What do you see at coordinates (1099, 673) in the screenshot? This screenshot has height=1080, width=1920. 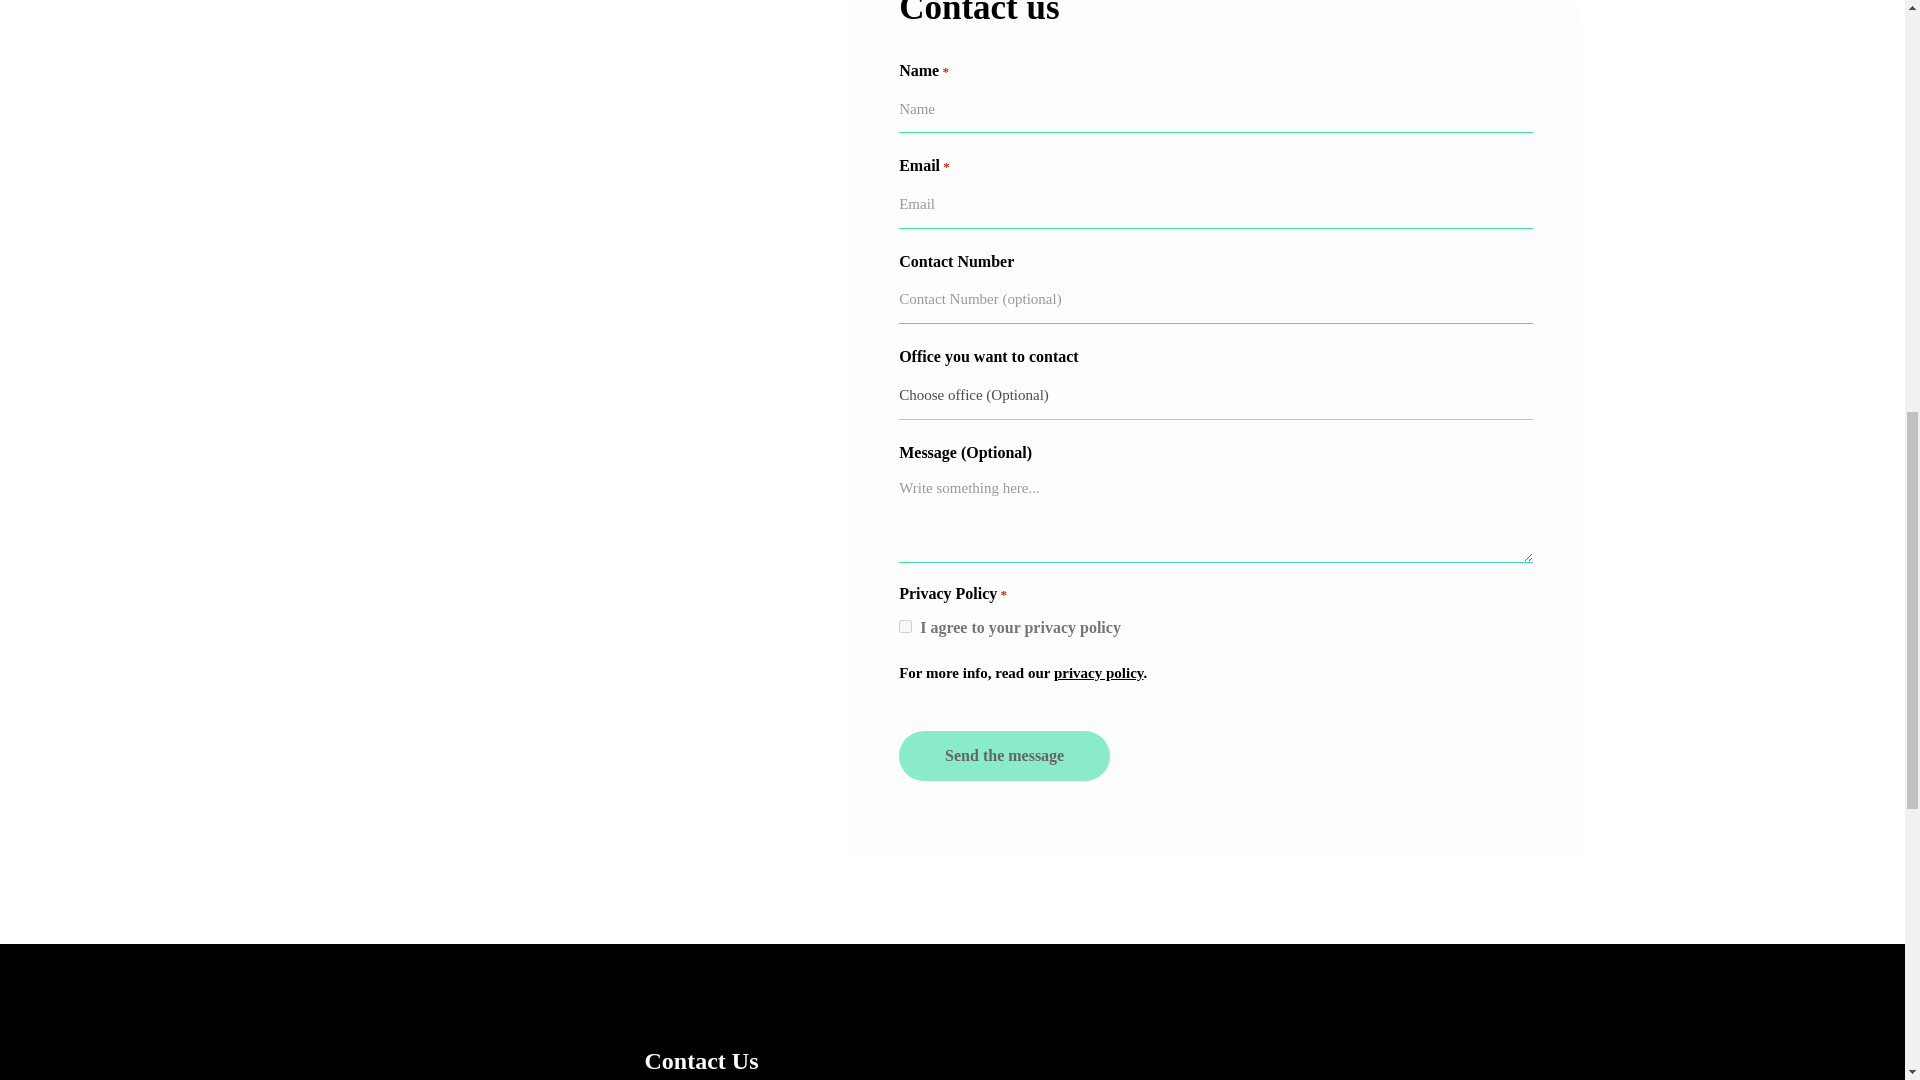 I see `privacy policy` at bounding box center [1099, 673].